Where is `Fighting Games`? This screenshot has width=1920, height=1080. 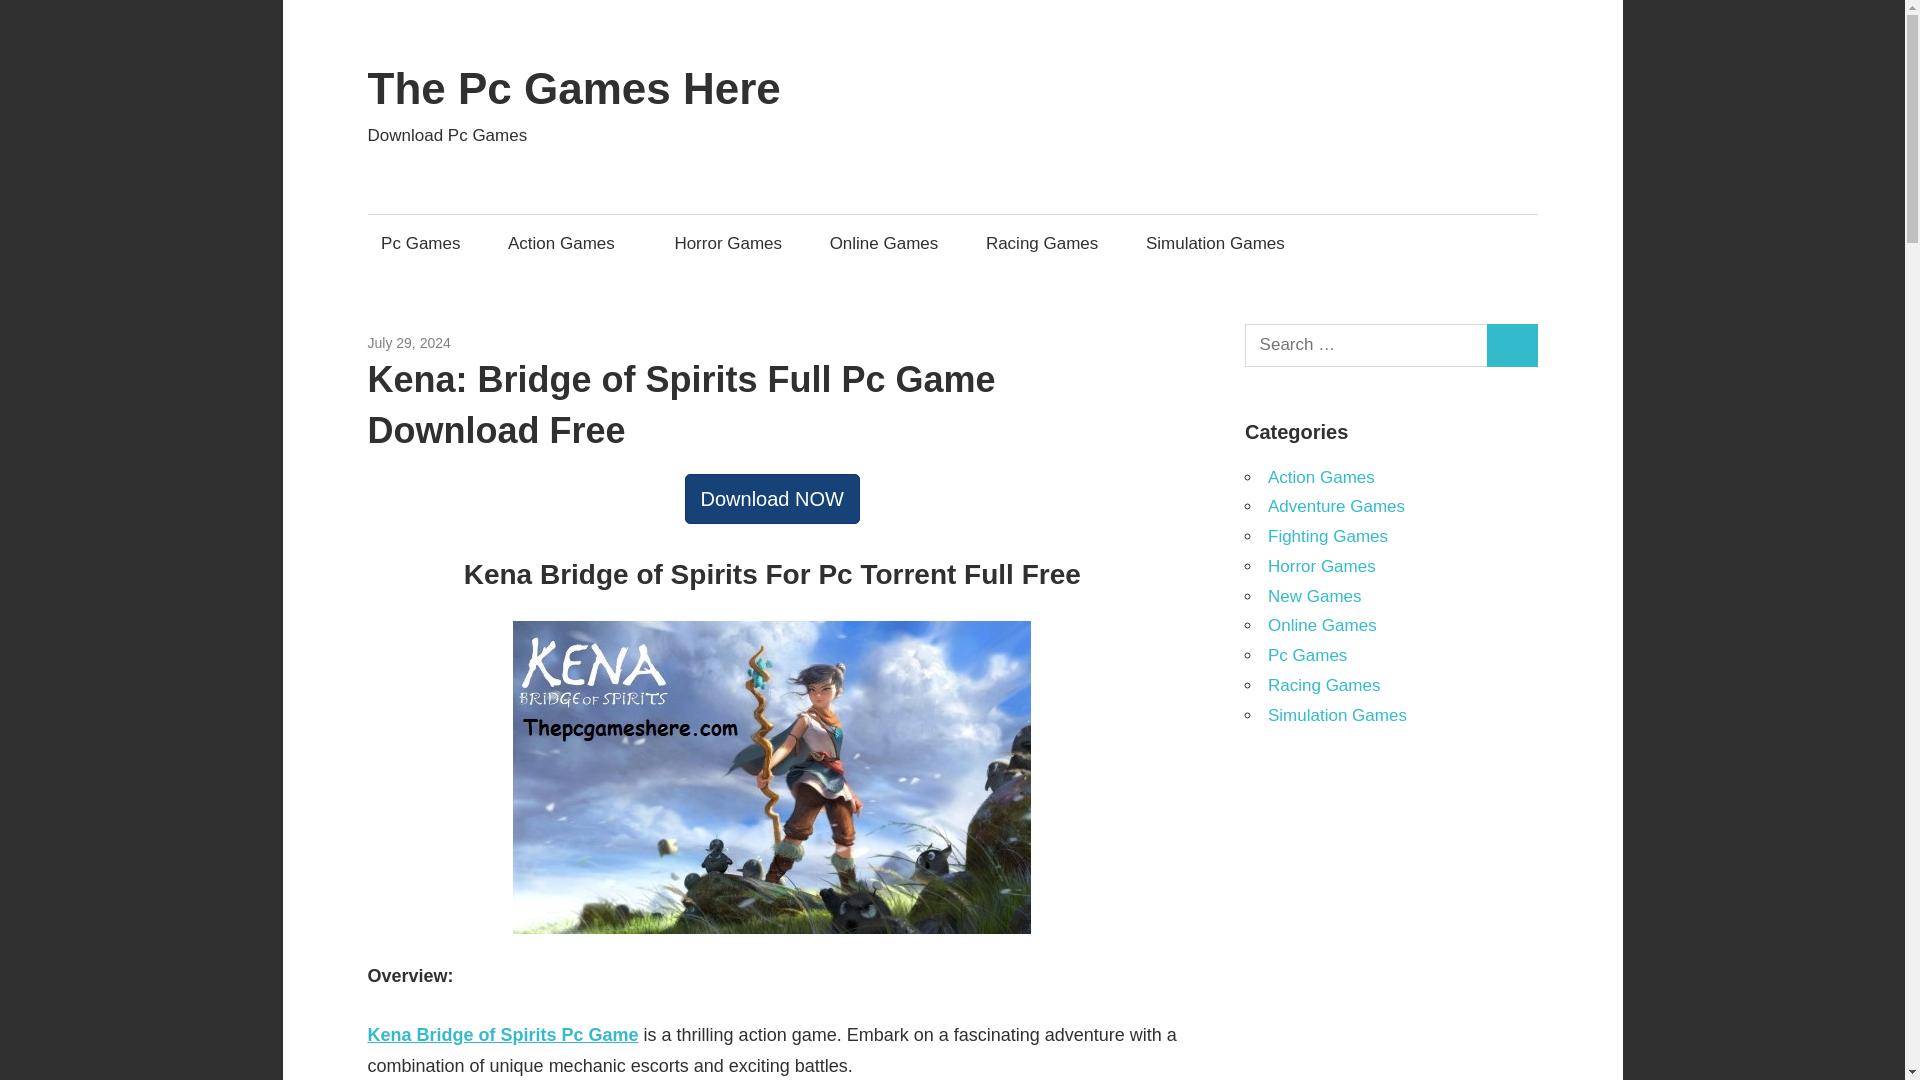
Fighting Games is located at coordinates (1328, 536).